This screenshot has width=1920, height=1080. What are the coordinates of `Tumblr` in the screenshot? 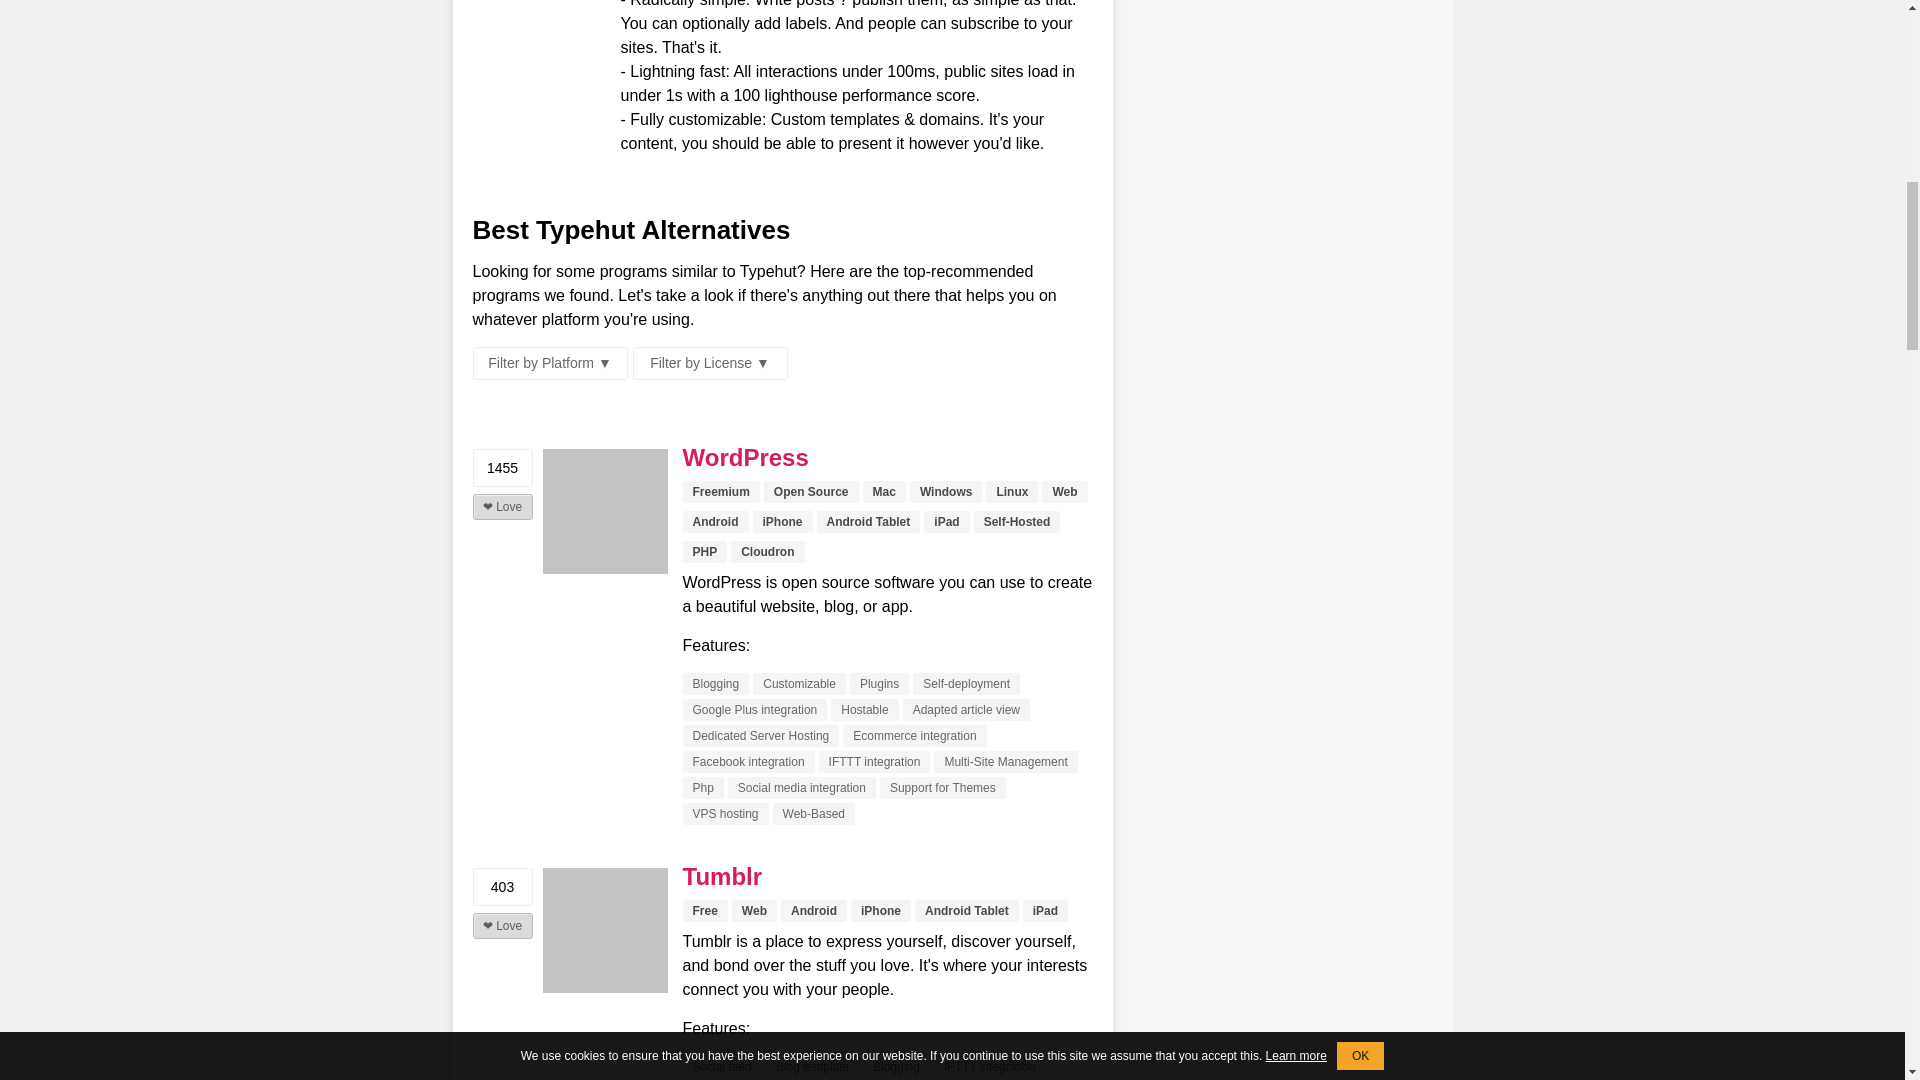 It's located at (722, 876).